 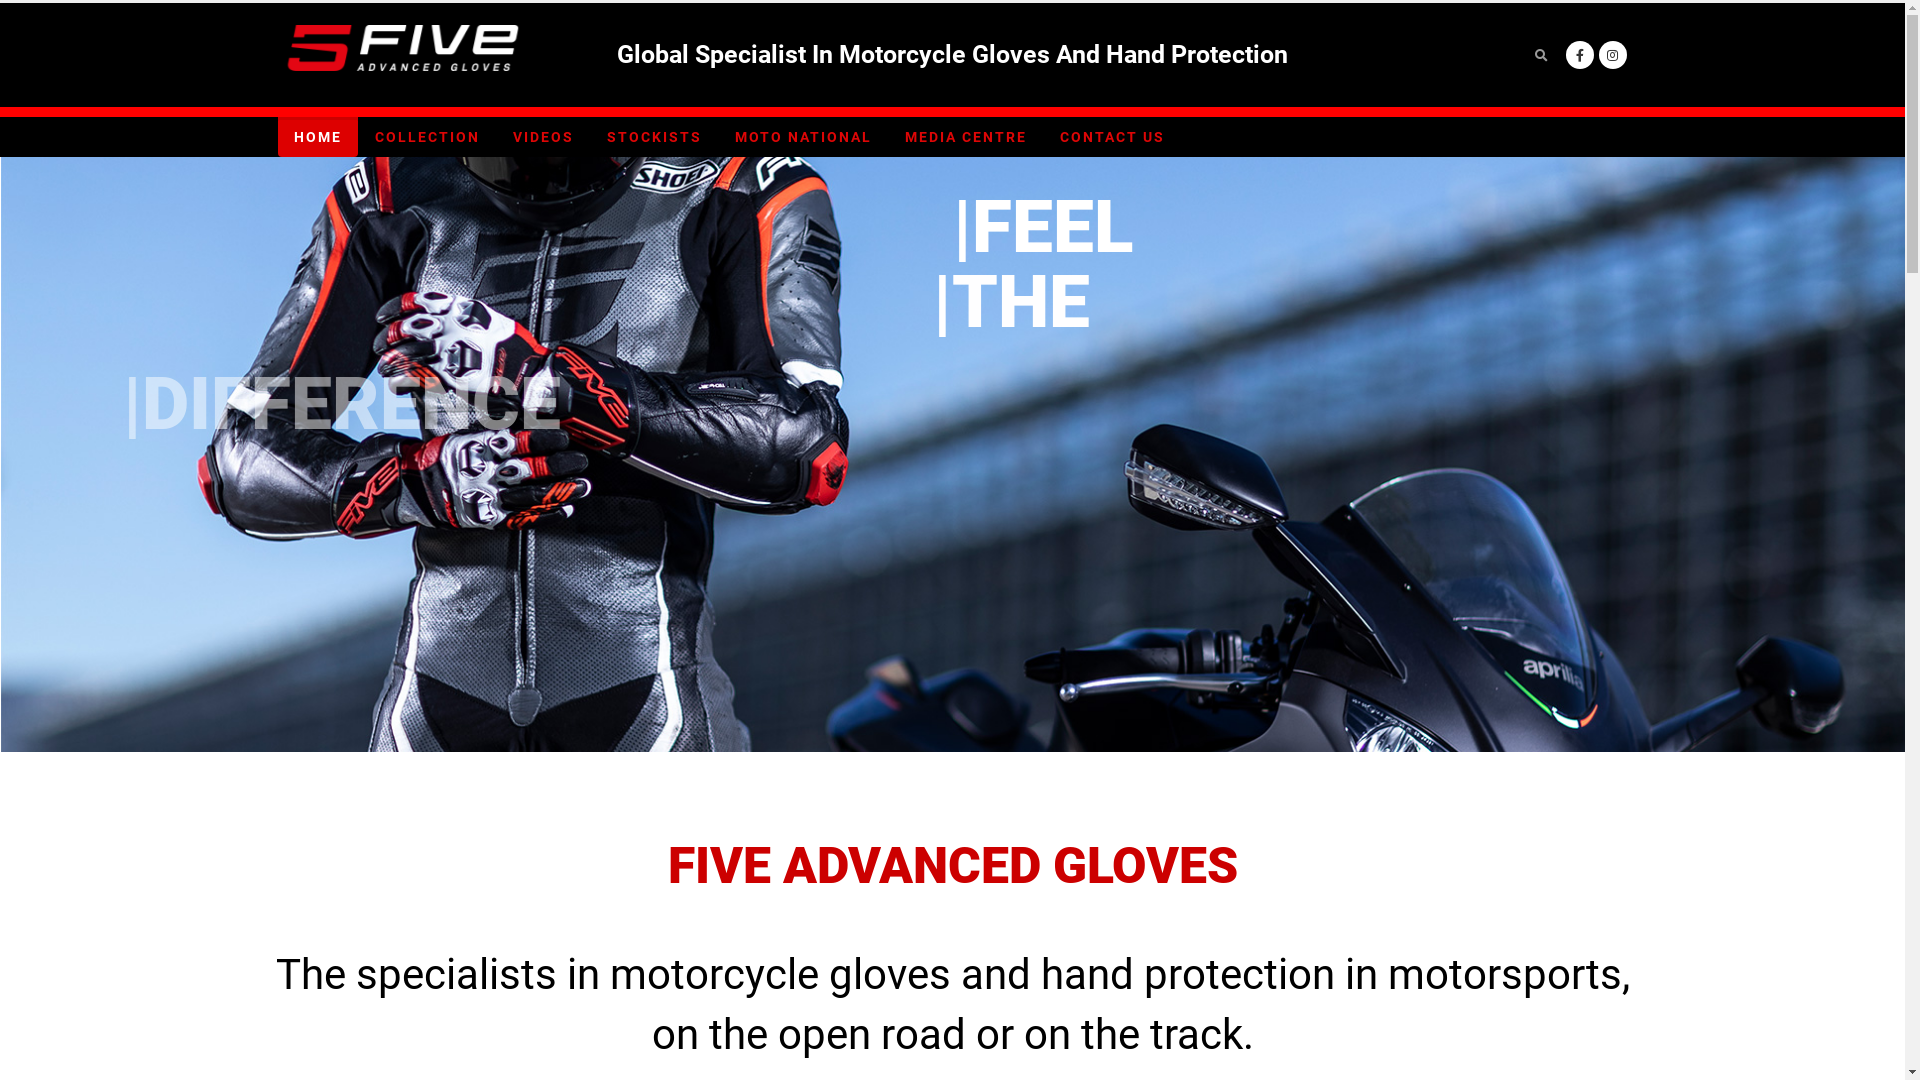 I want to click on COLLECTION, so click(x=426, y=137).